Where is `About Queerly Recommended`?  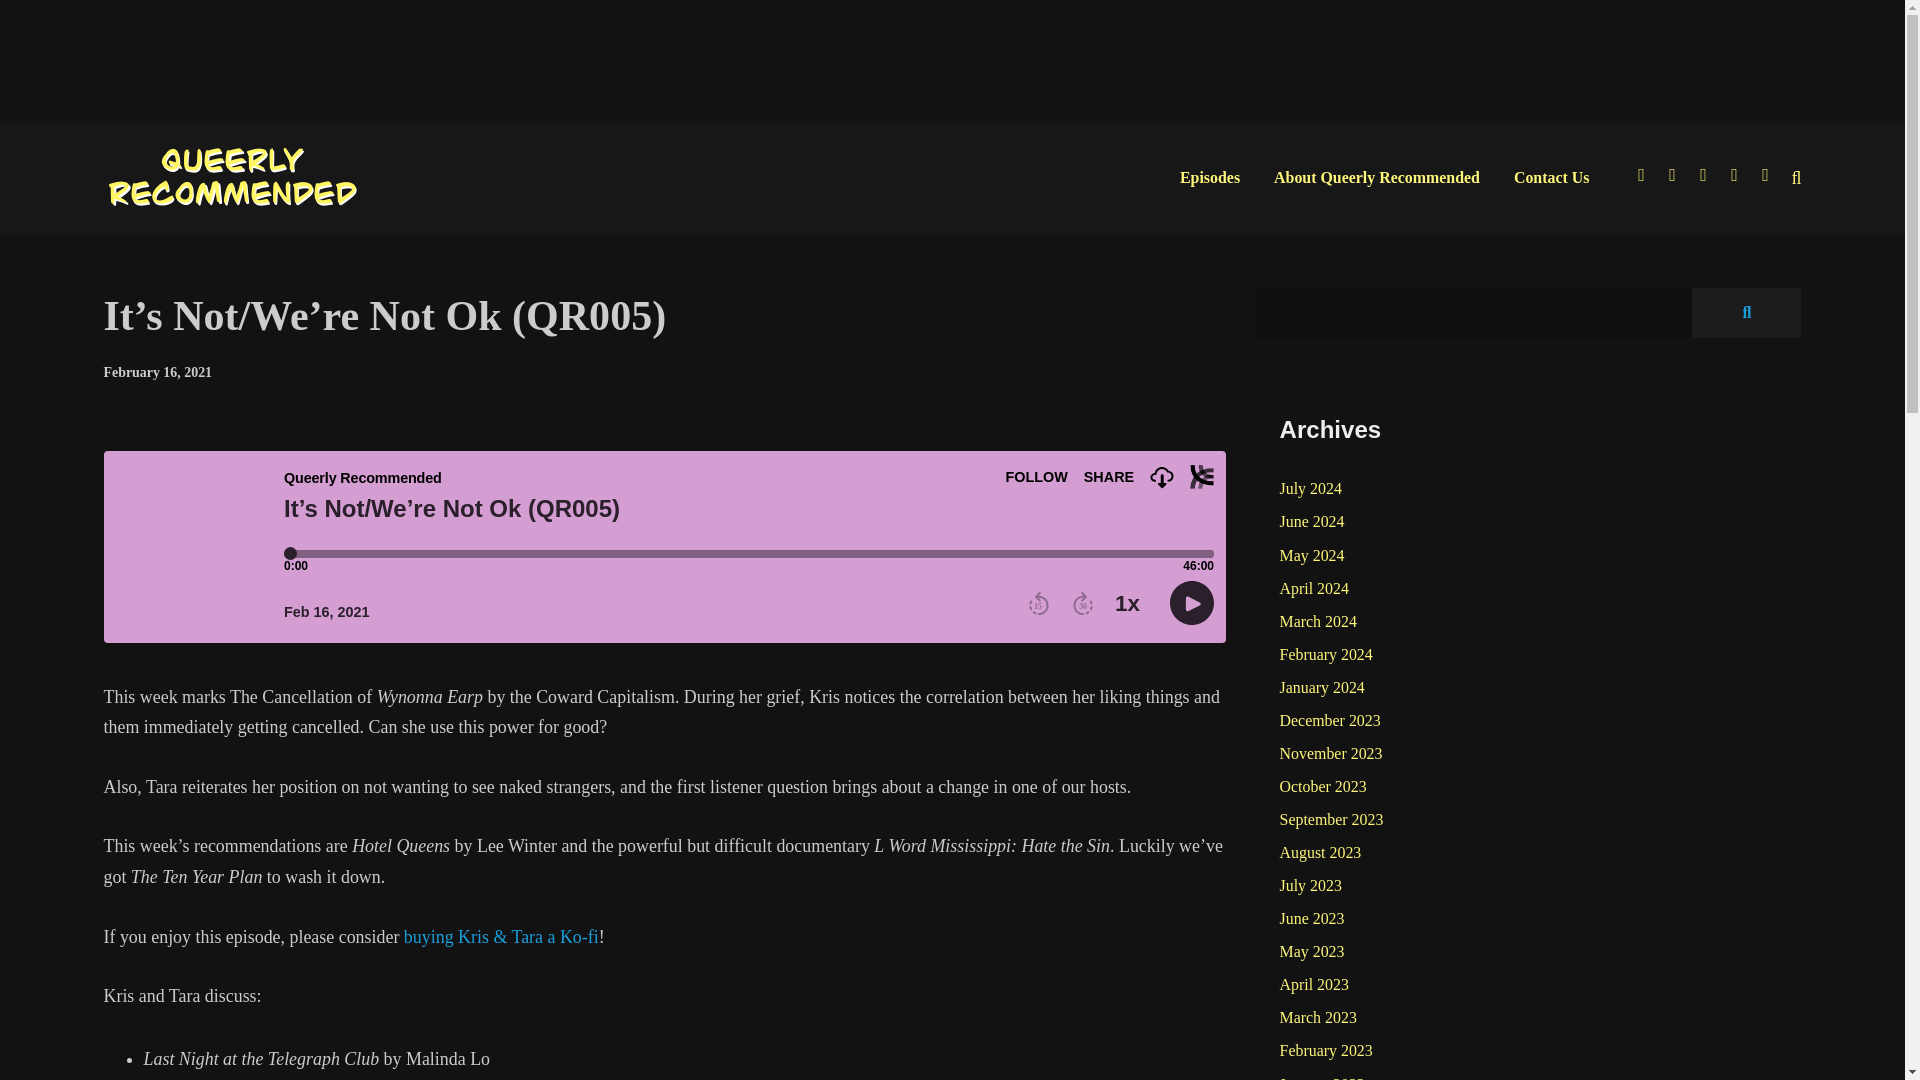
About Queerly Recommended is located at coordinates (1377, 177).